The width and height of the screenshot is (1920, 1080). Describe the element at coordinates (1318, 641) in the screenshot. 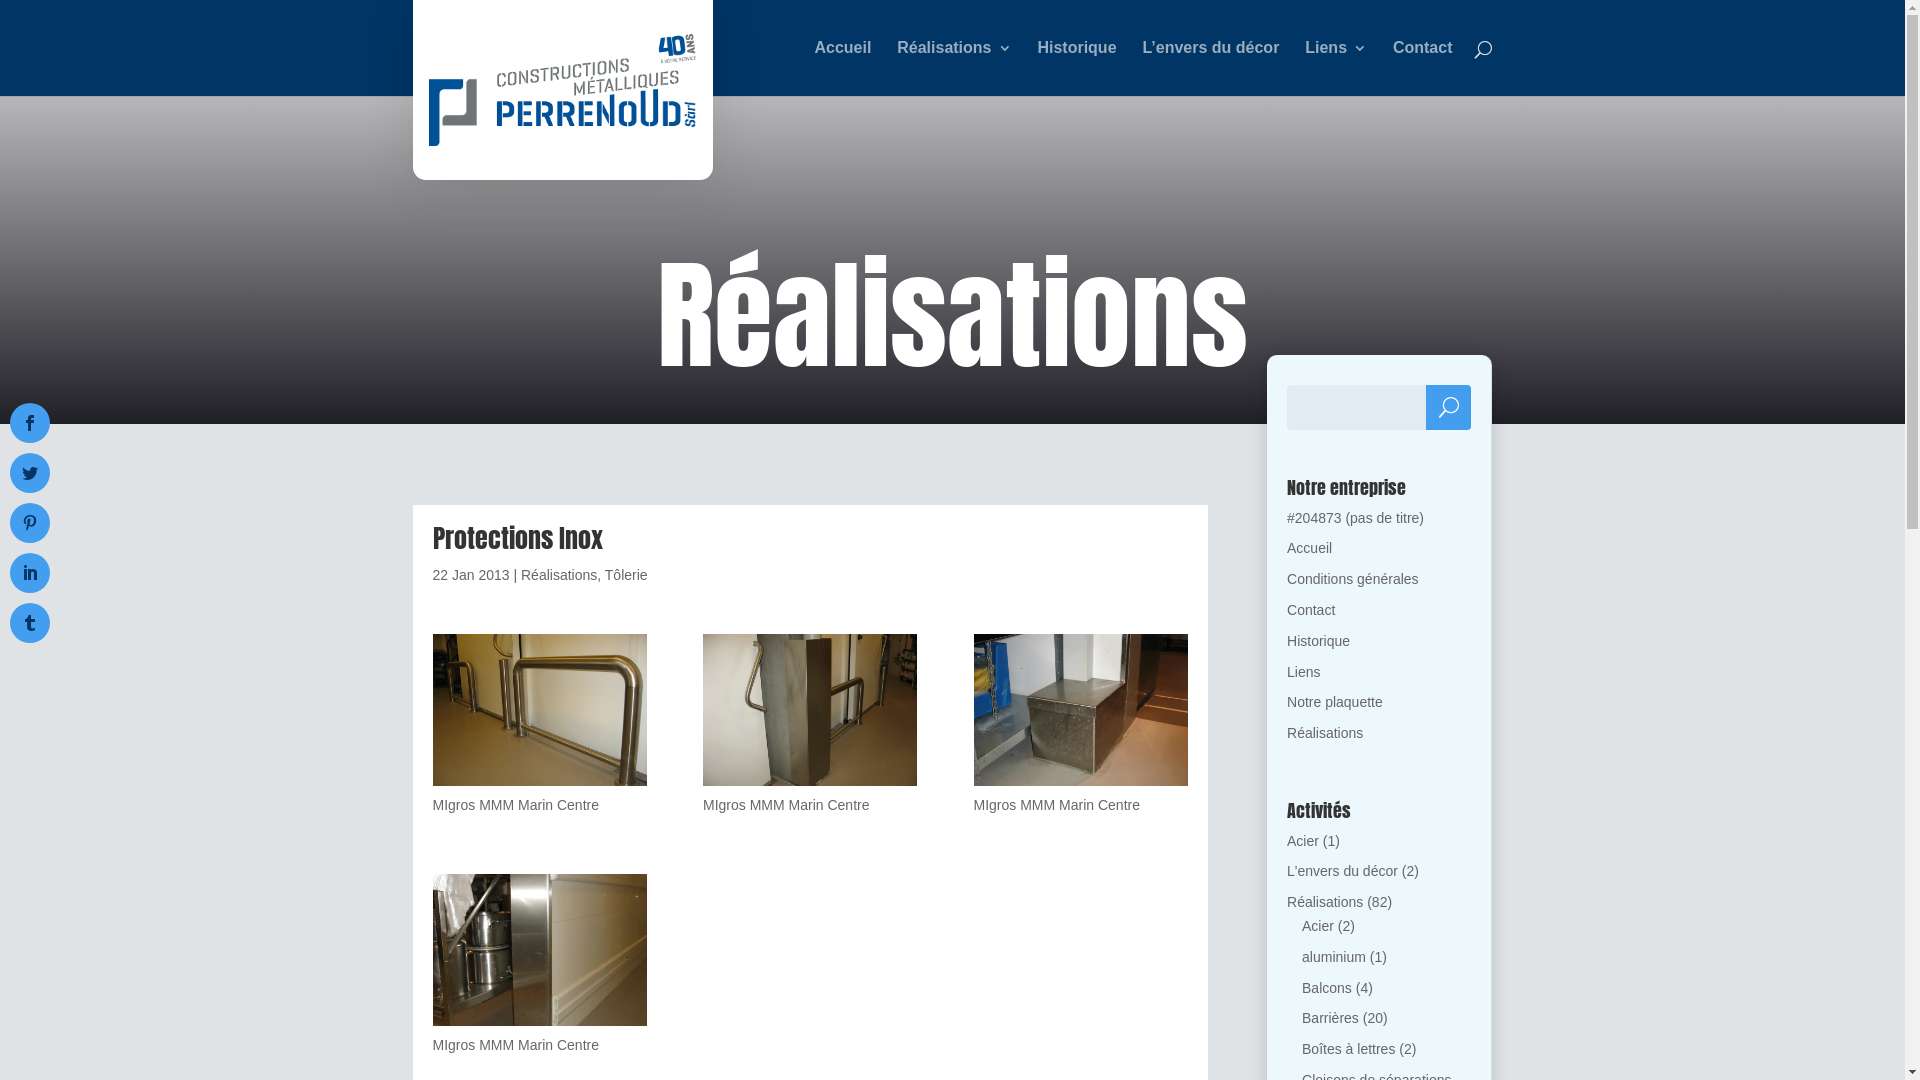

I see `Historique` at that location.